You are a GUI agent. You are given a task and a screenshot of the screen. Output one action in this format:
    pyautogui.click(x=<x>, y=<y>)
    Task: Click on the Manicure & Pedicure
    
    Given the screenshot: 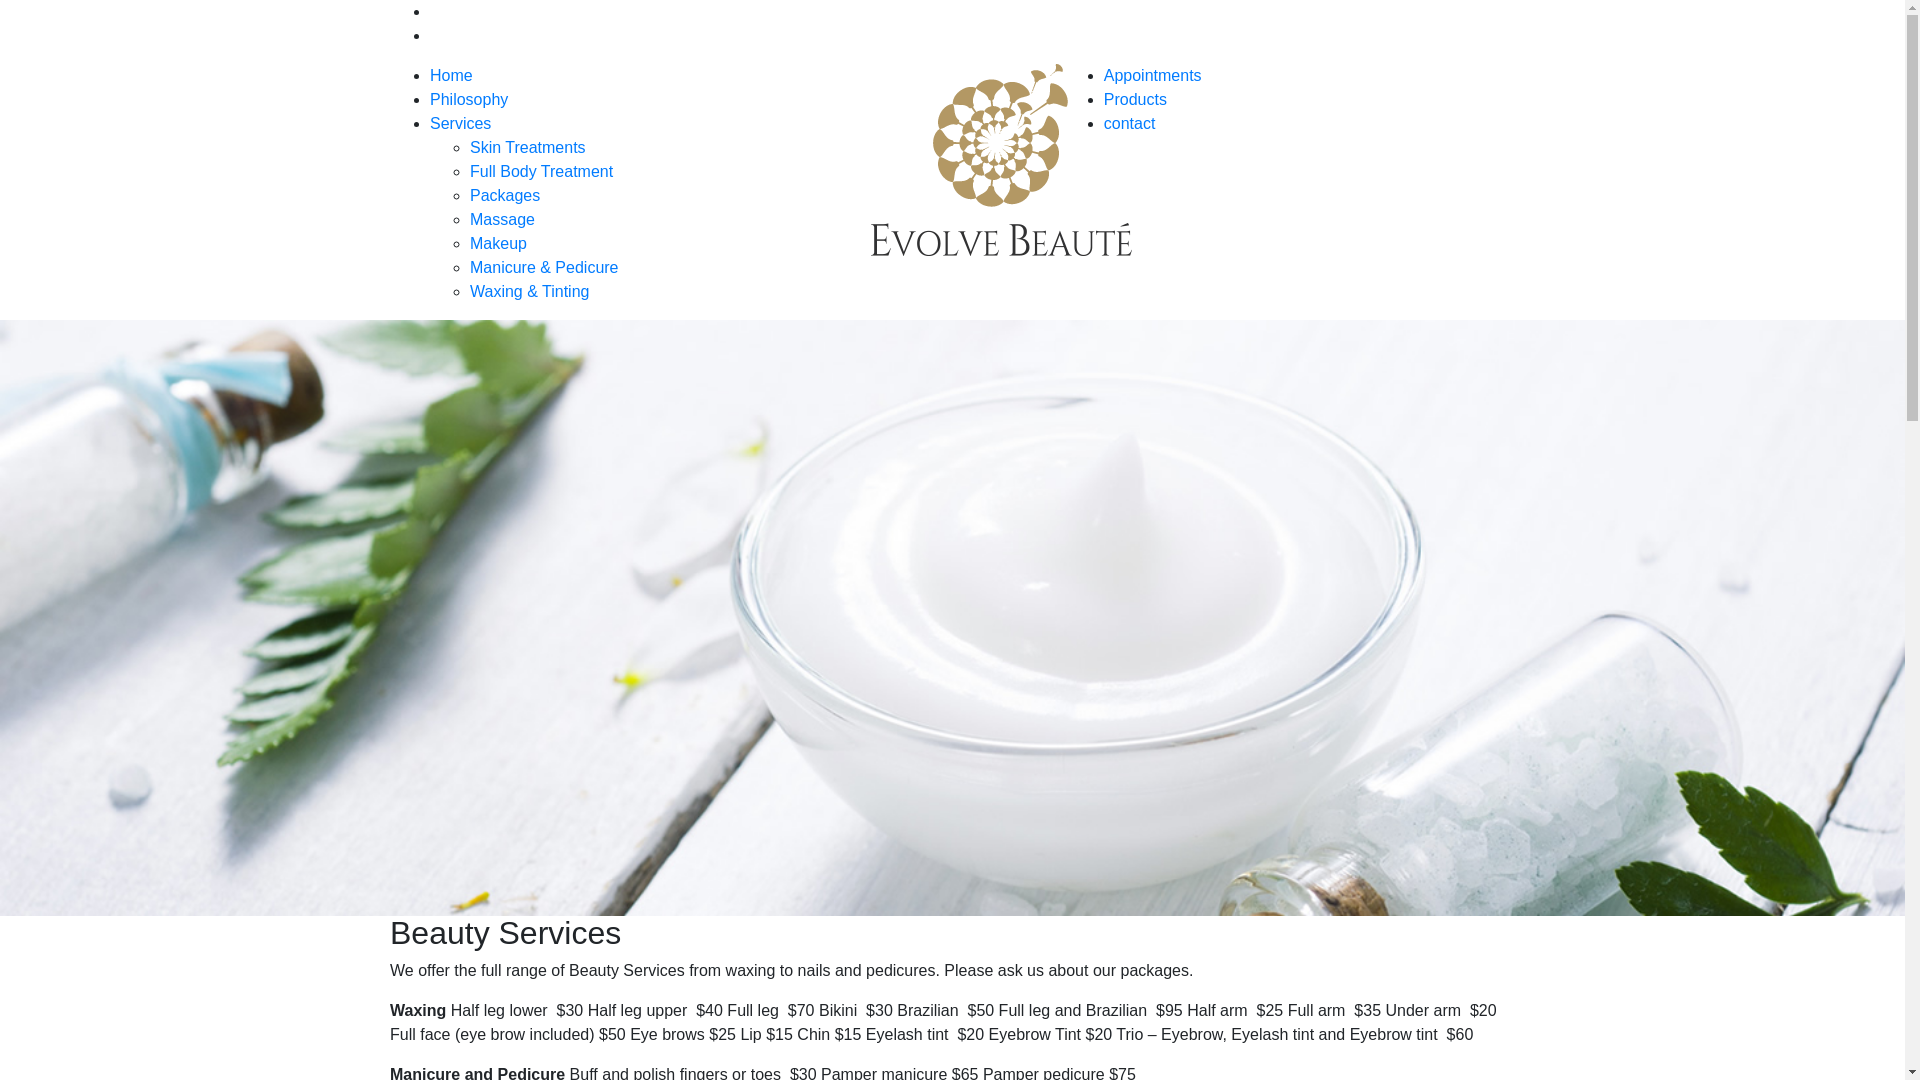 What is the action you would take?
    pyautogui.click(x=544, y=268)
    